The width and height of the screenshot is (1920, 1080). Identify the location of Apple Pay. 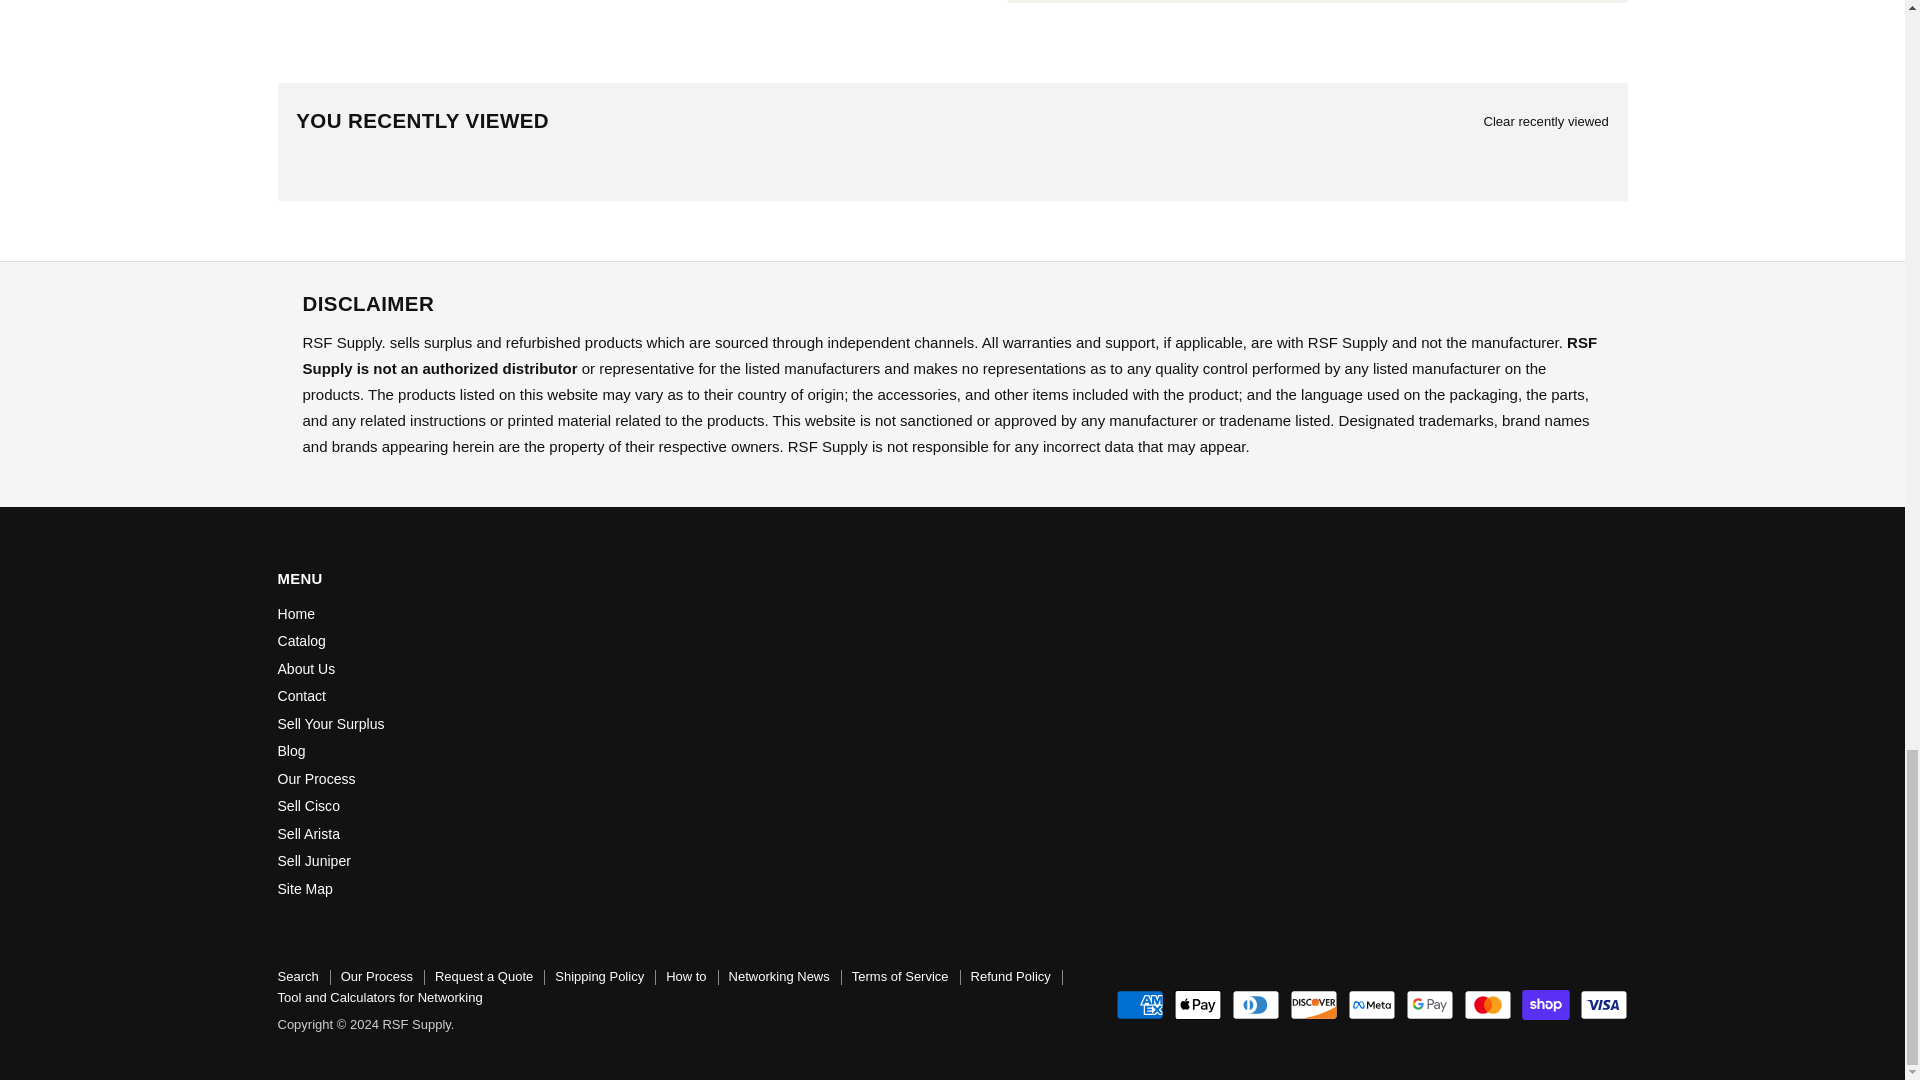
(1197, 1004).